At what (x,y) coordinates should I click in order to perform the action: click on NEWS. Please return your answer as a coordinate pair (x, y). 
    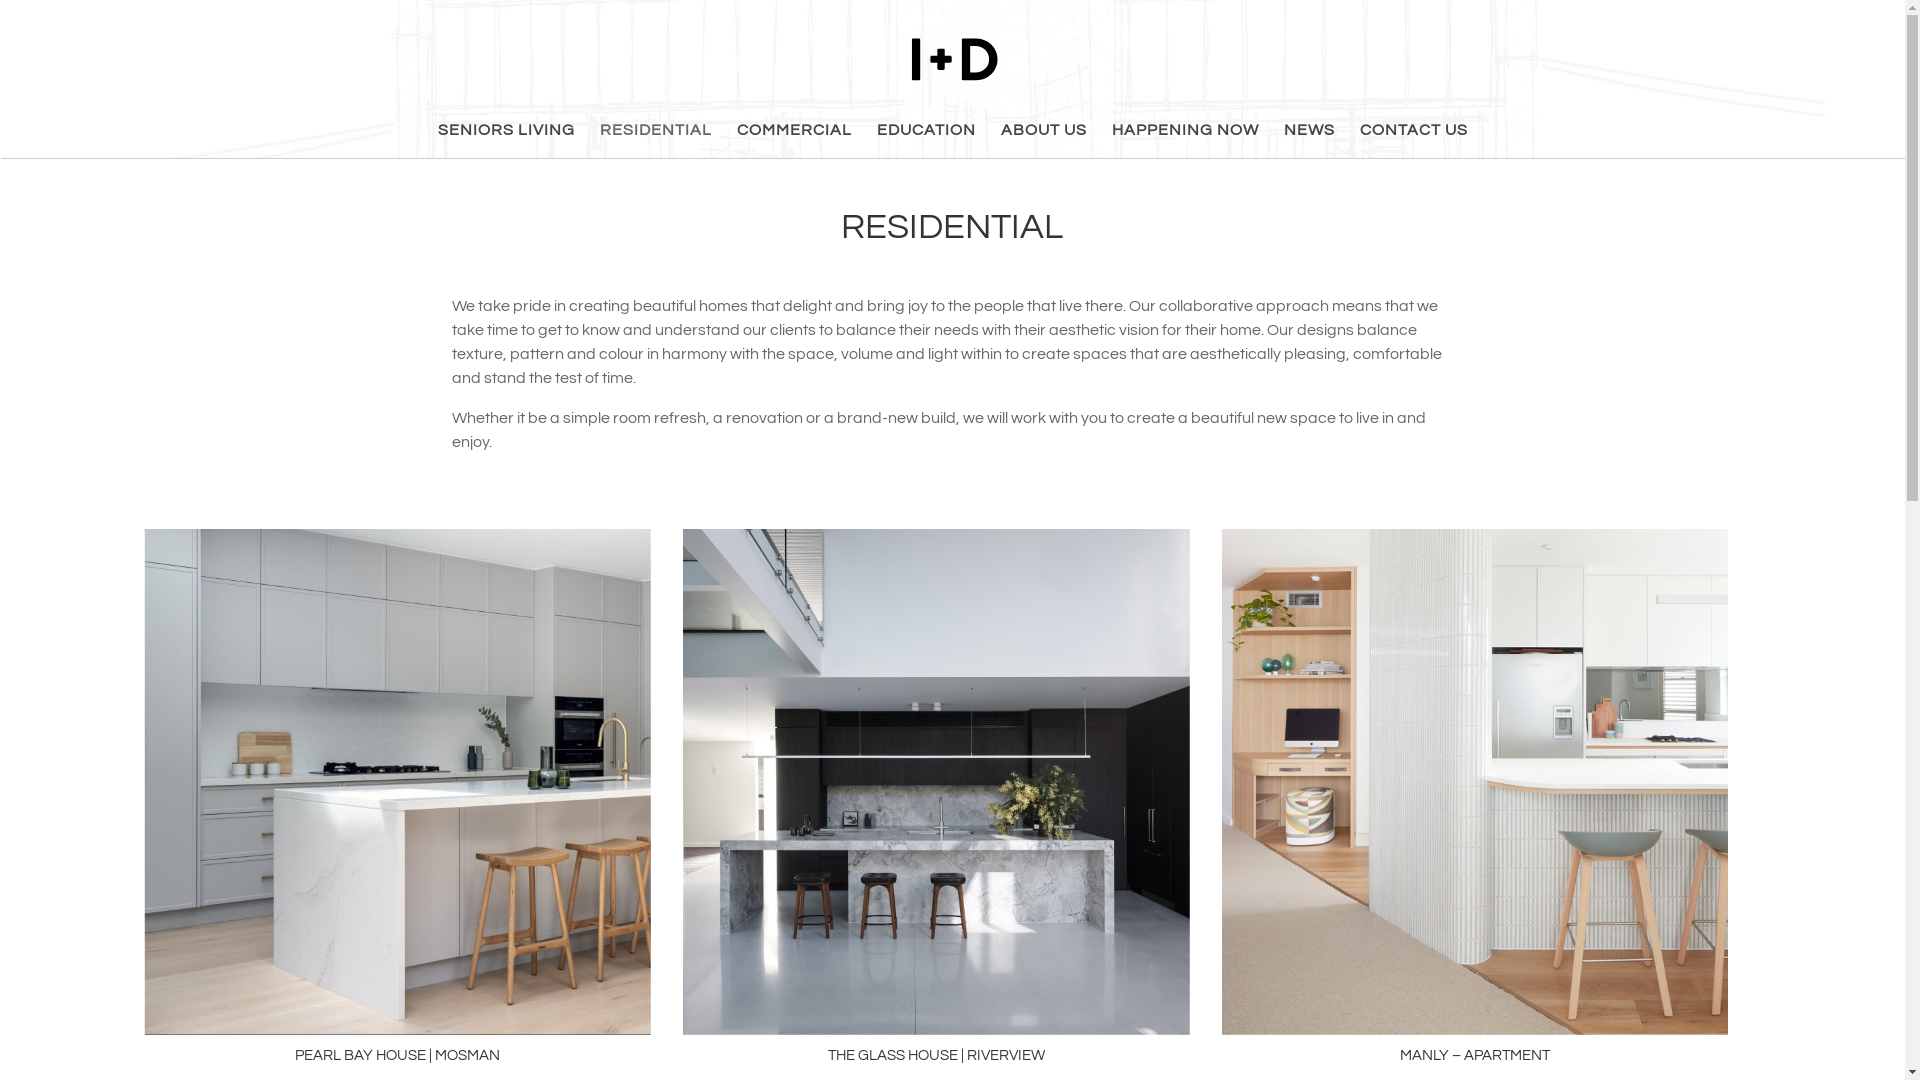
    Looking at the image, I should click on (1310, 140).